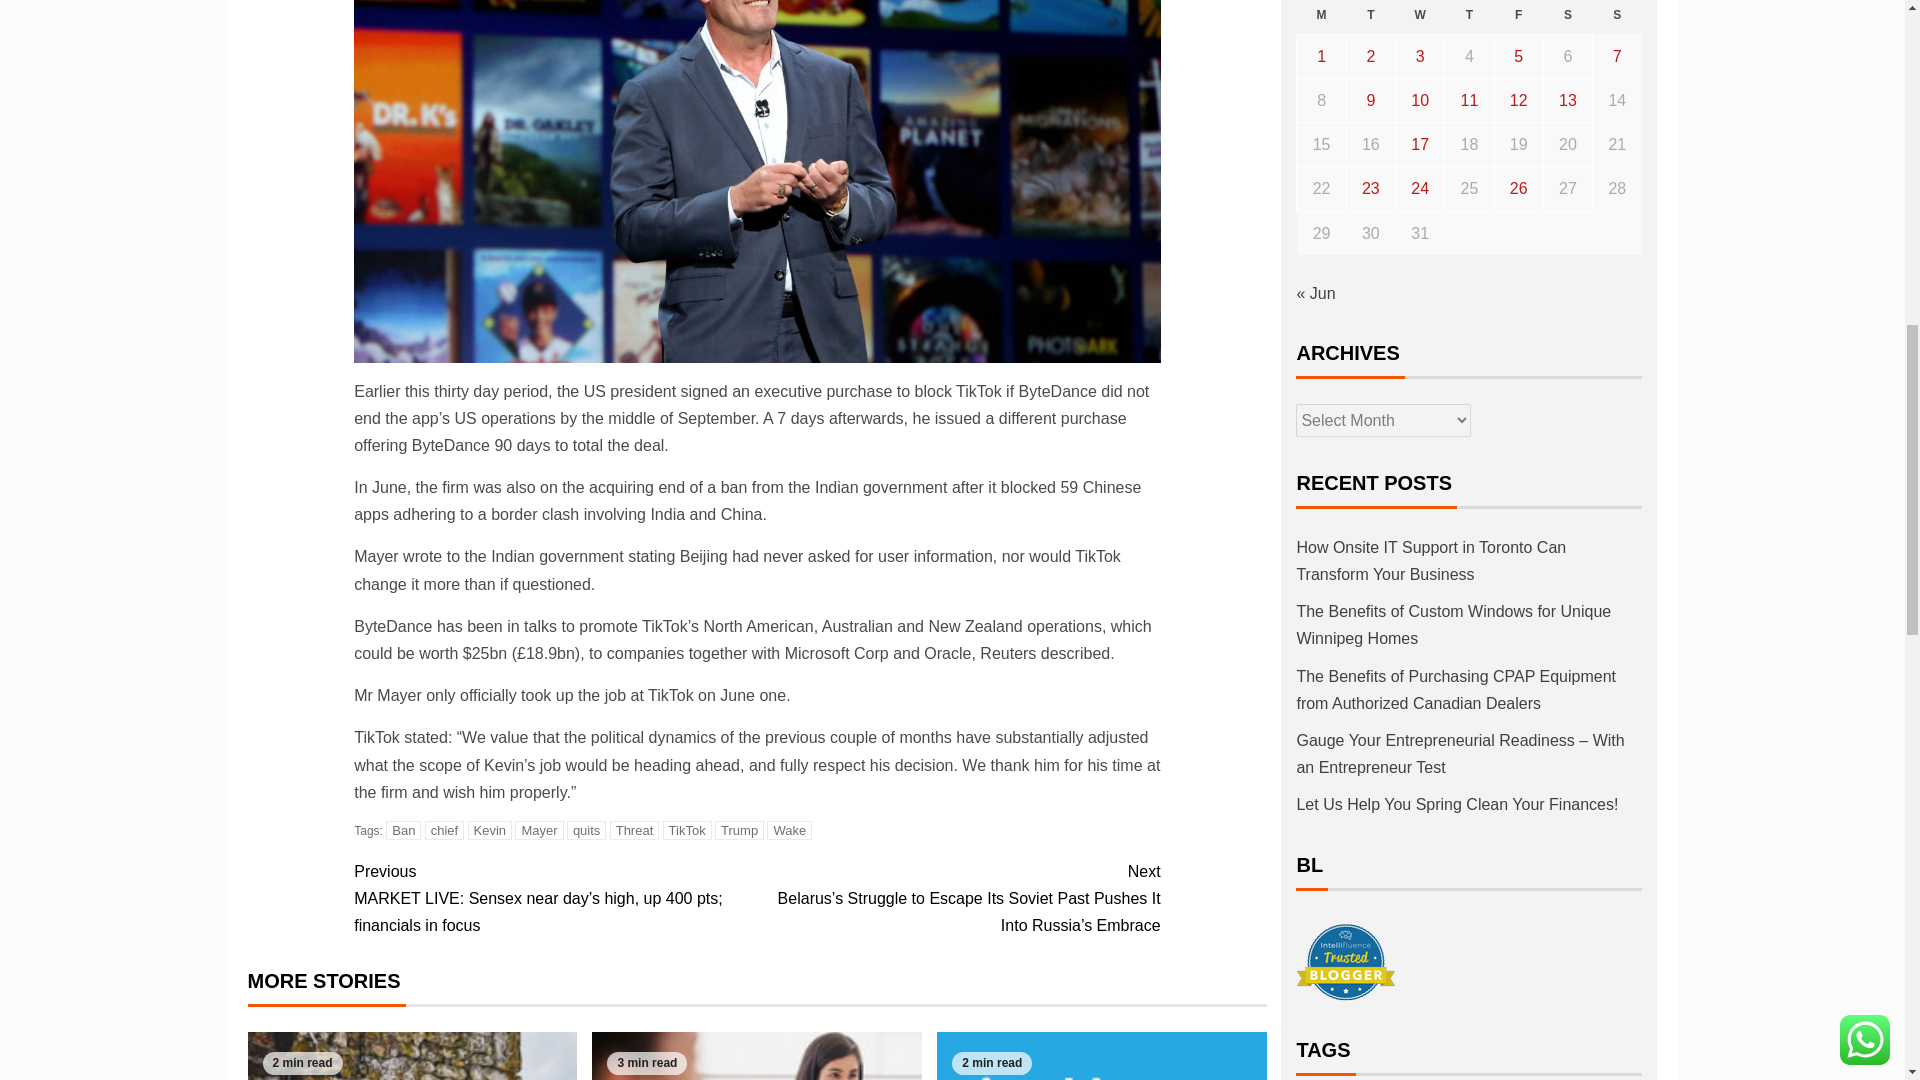  What do you see at coordinates (1321, 16) in the screenshot?
I see `Monday` at bounding box center [1321, 16].